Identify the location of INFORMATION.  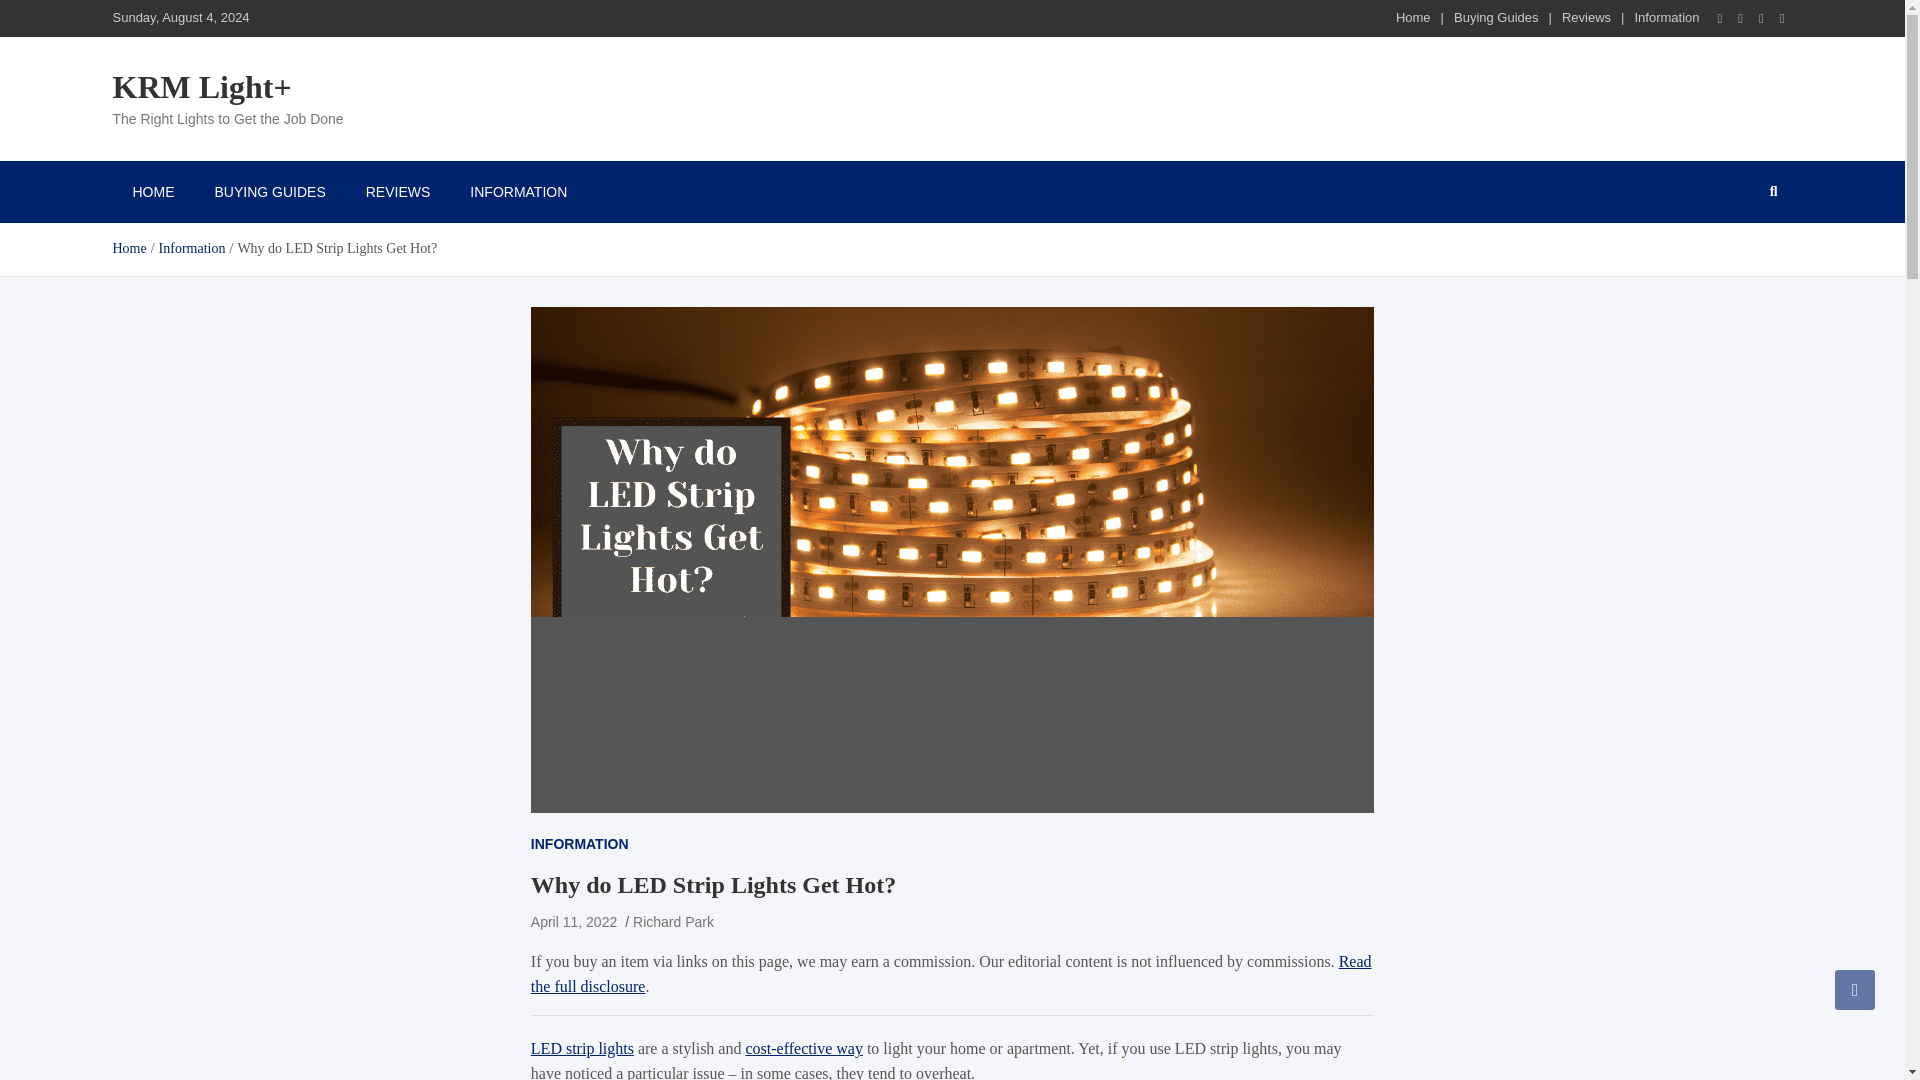
(518, 191).